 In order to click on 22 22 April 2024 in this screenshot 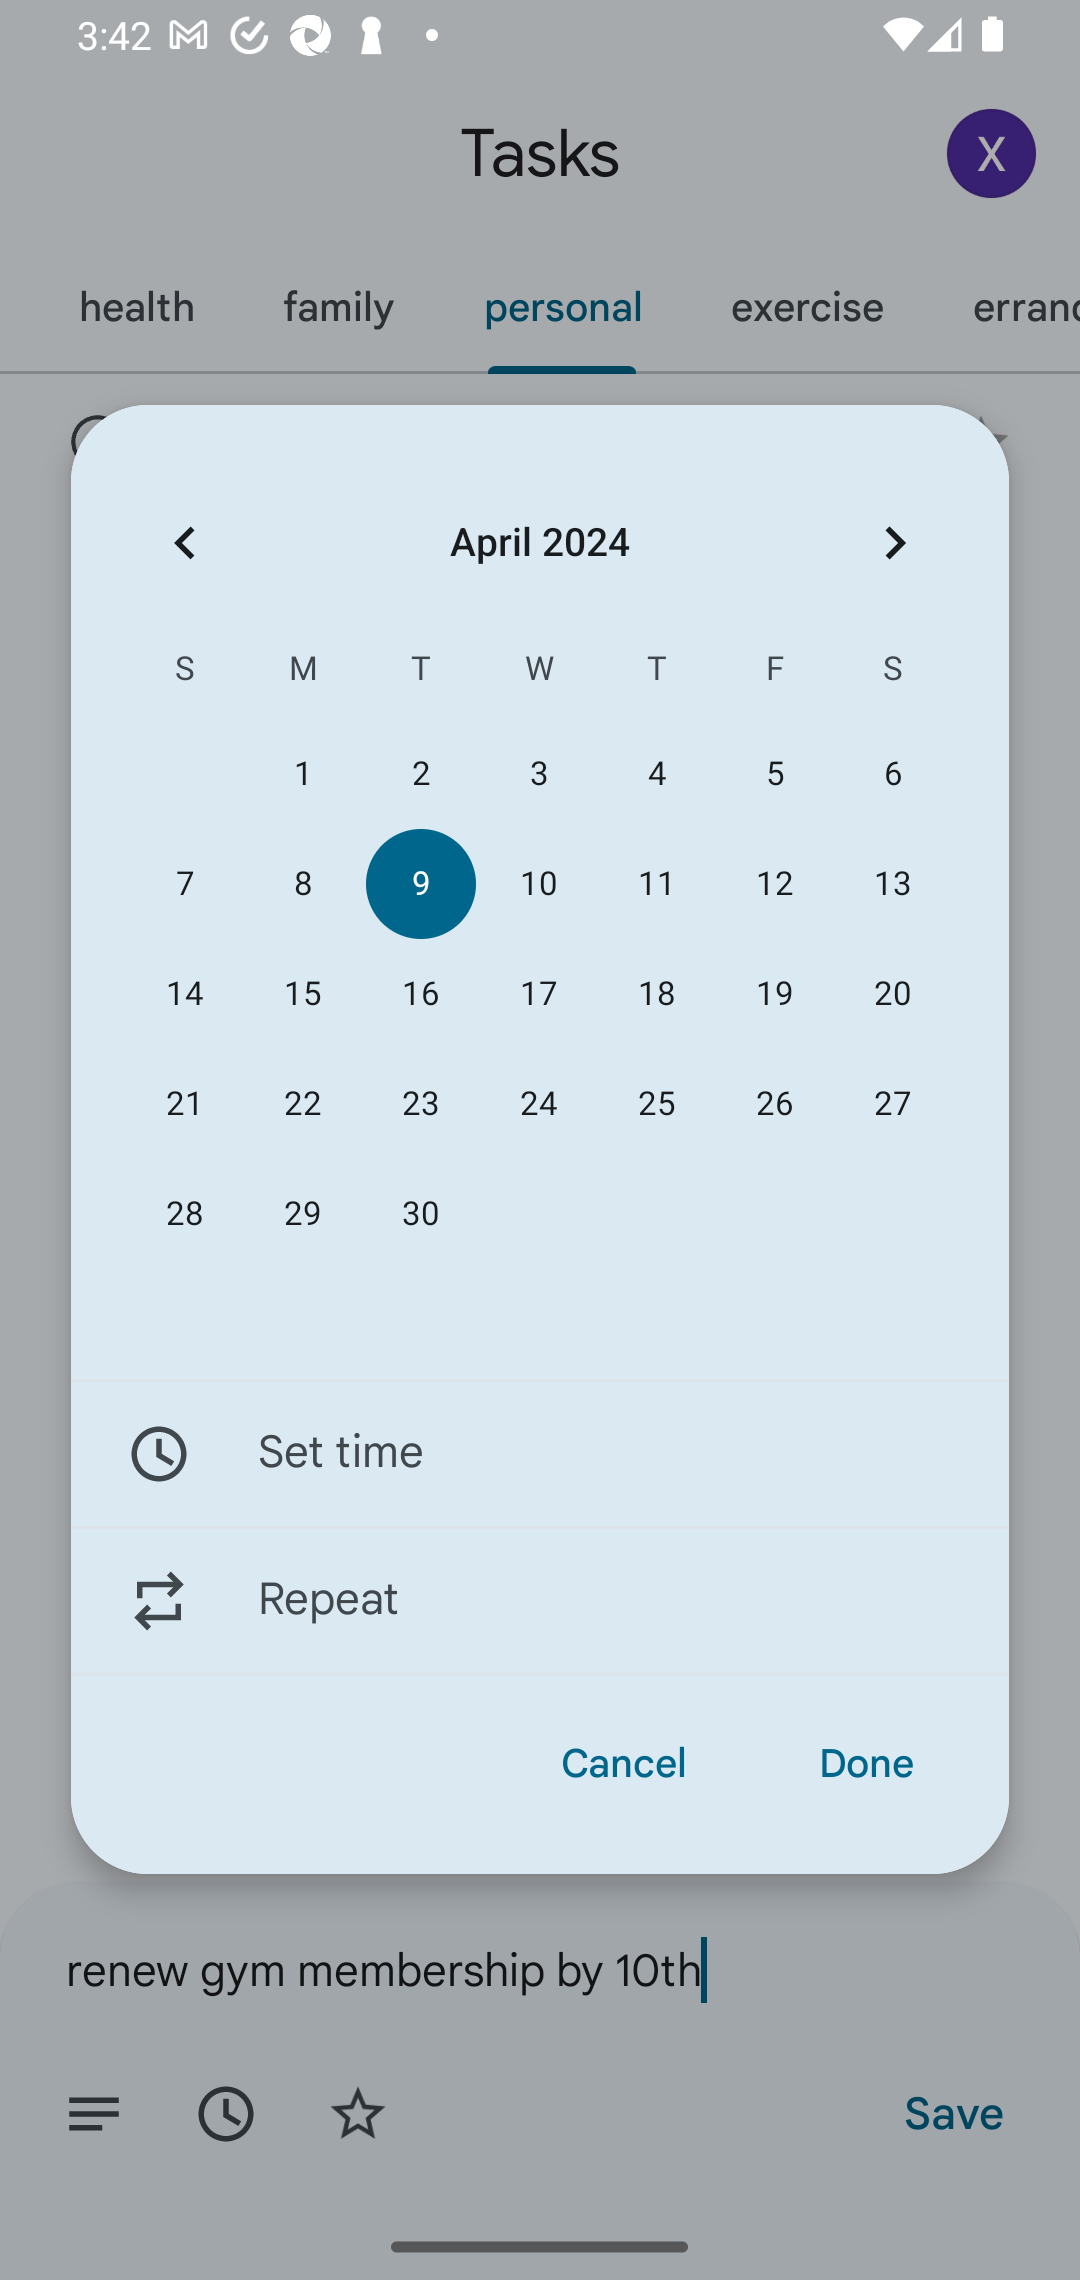, I will do `click(302, 1103)`.